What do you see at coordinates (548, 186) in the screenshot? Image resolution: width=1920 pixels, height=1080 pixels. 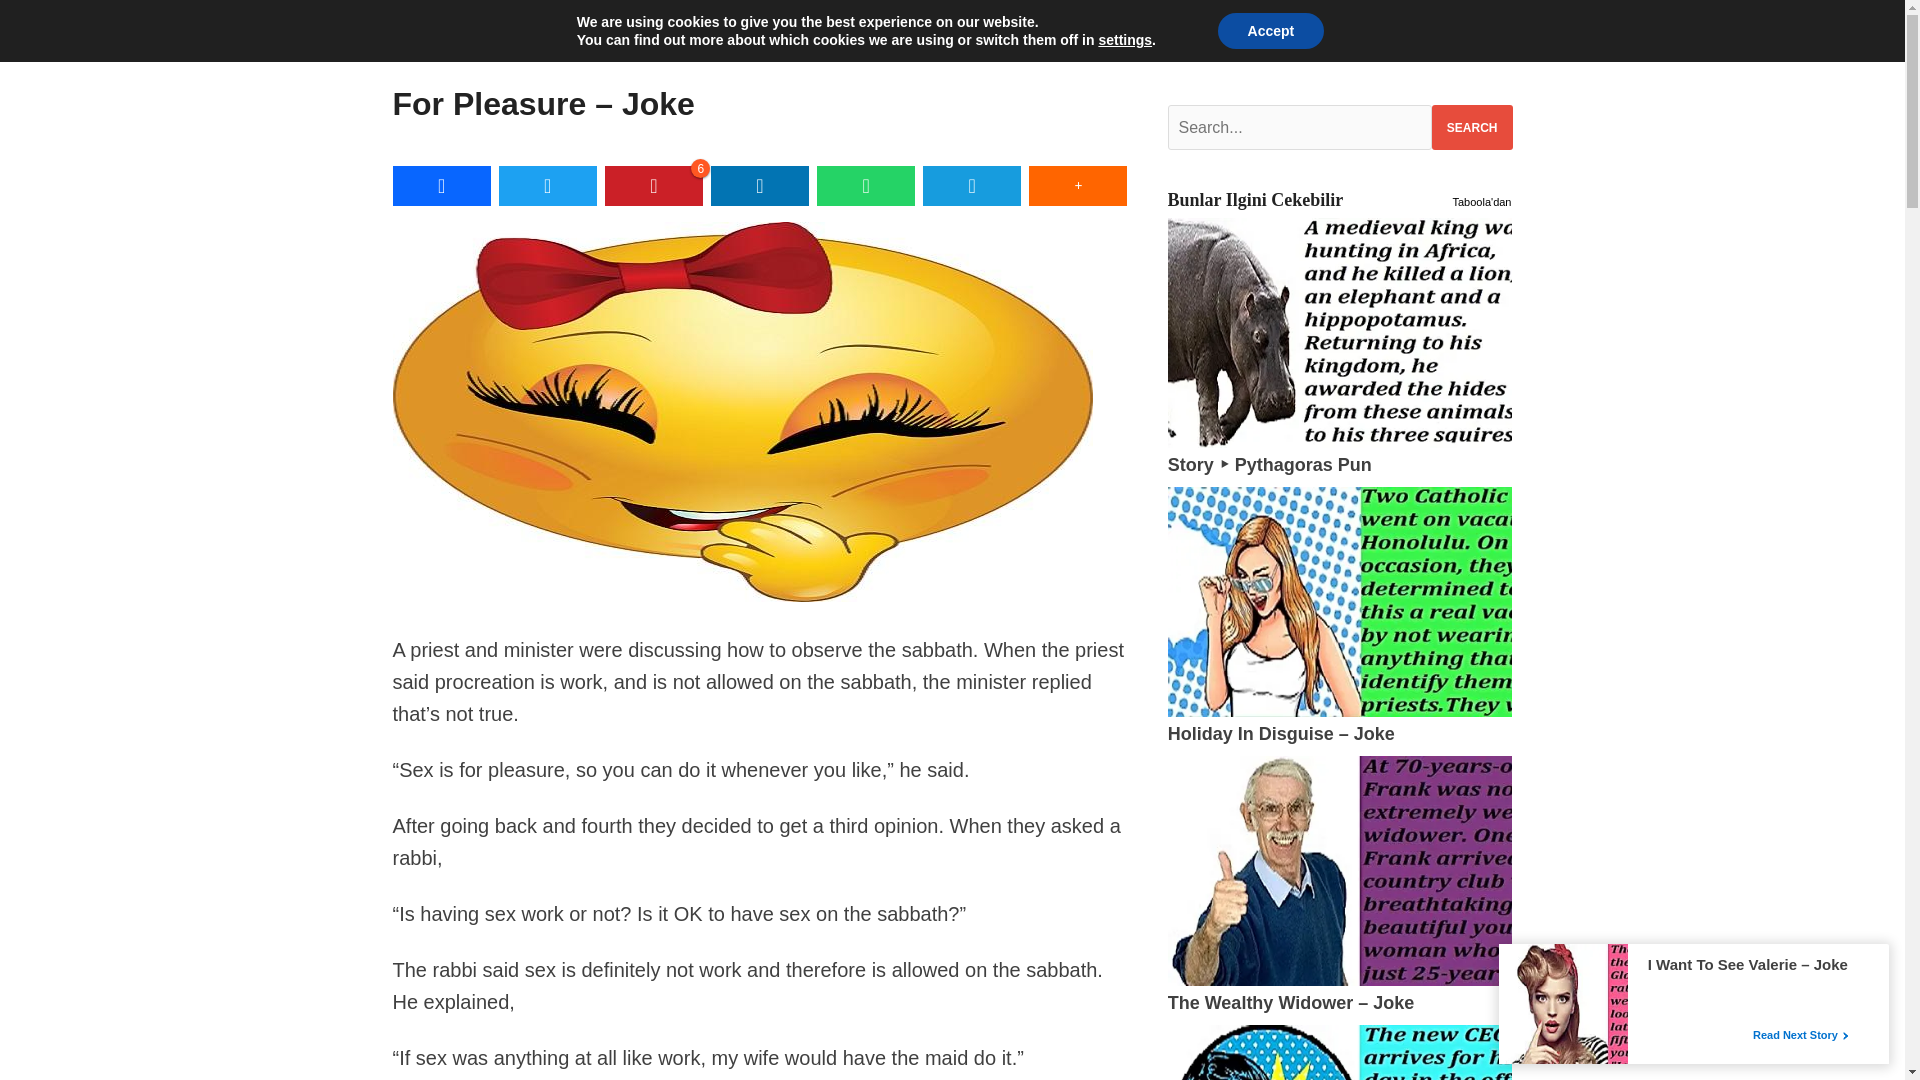 I see `Tweet this !` at bounding box center [548, 186].